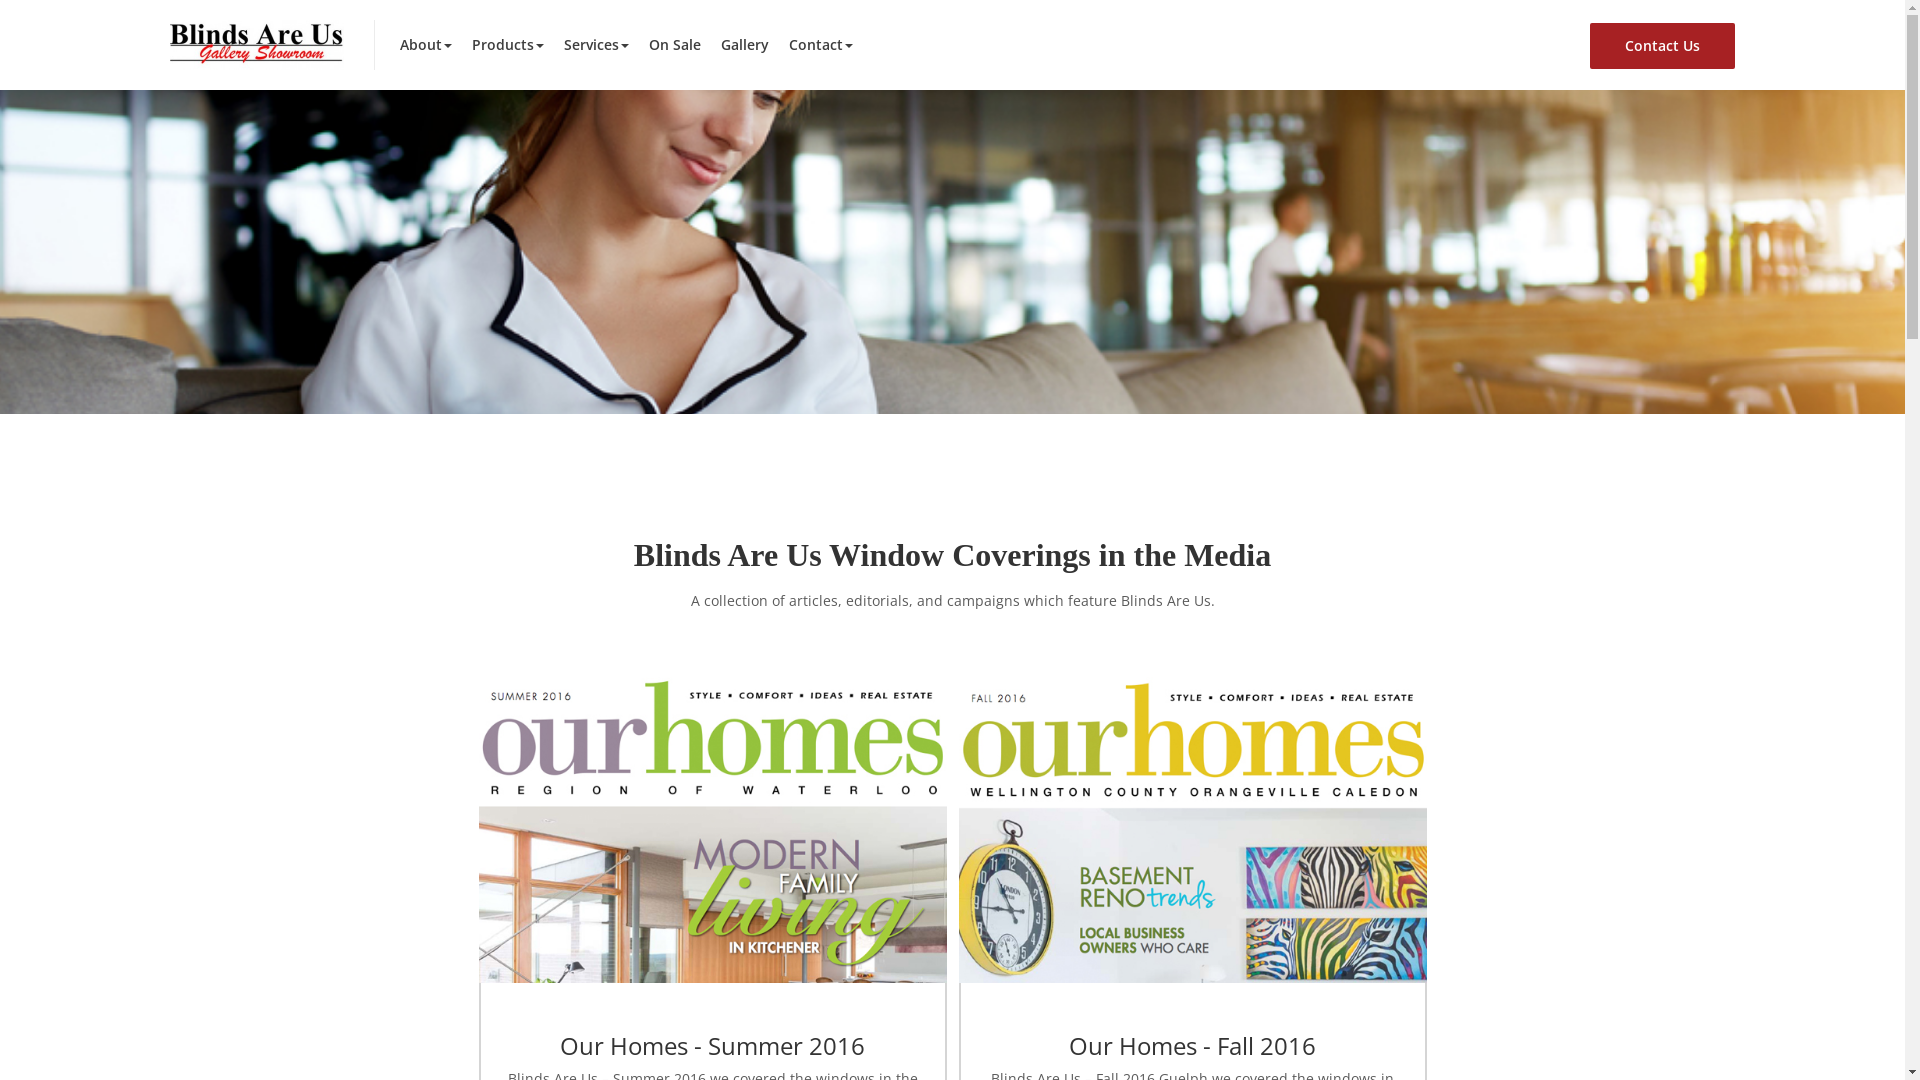  I want to click on View More, so click(712, 826).